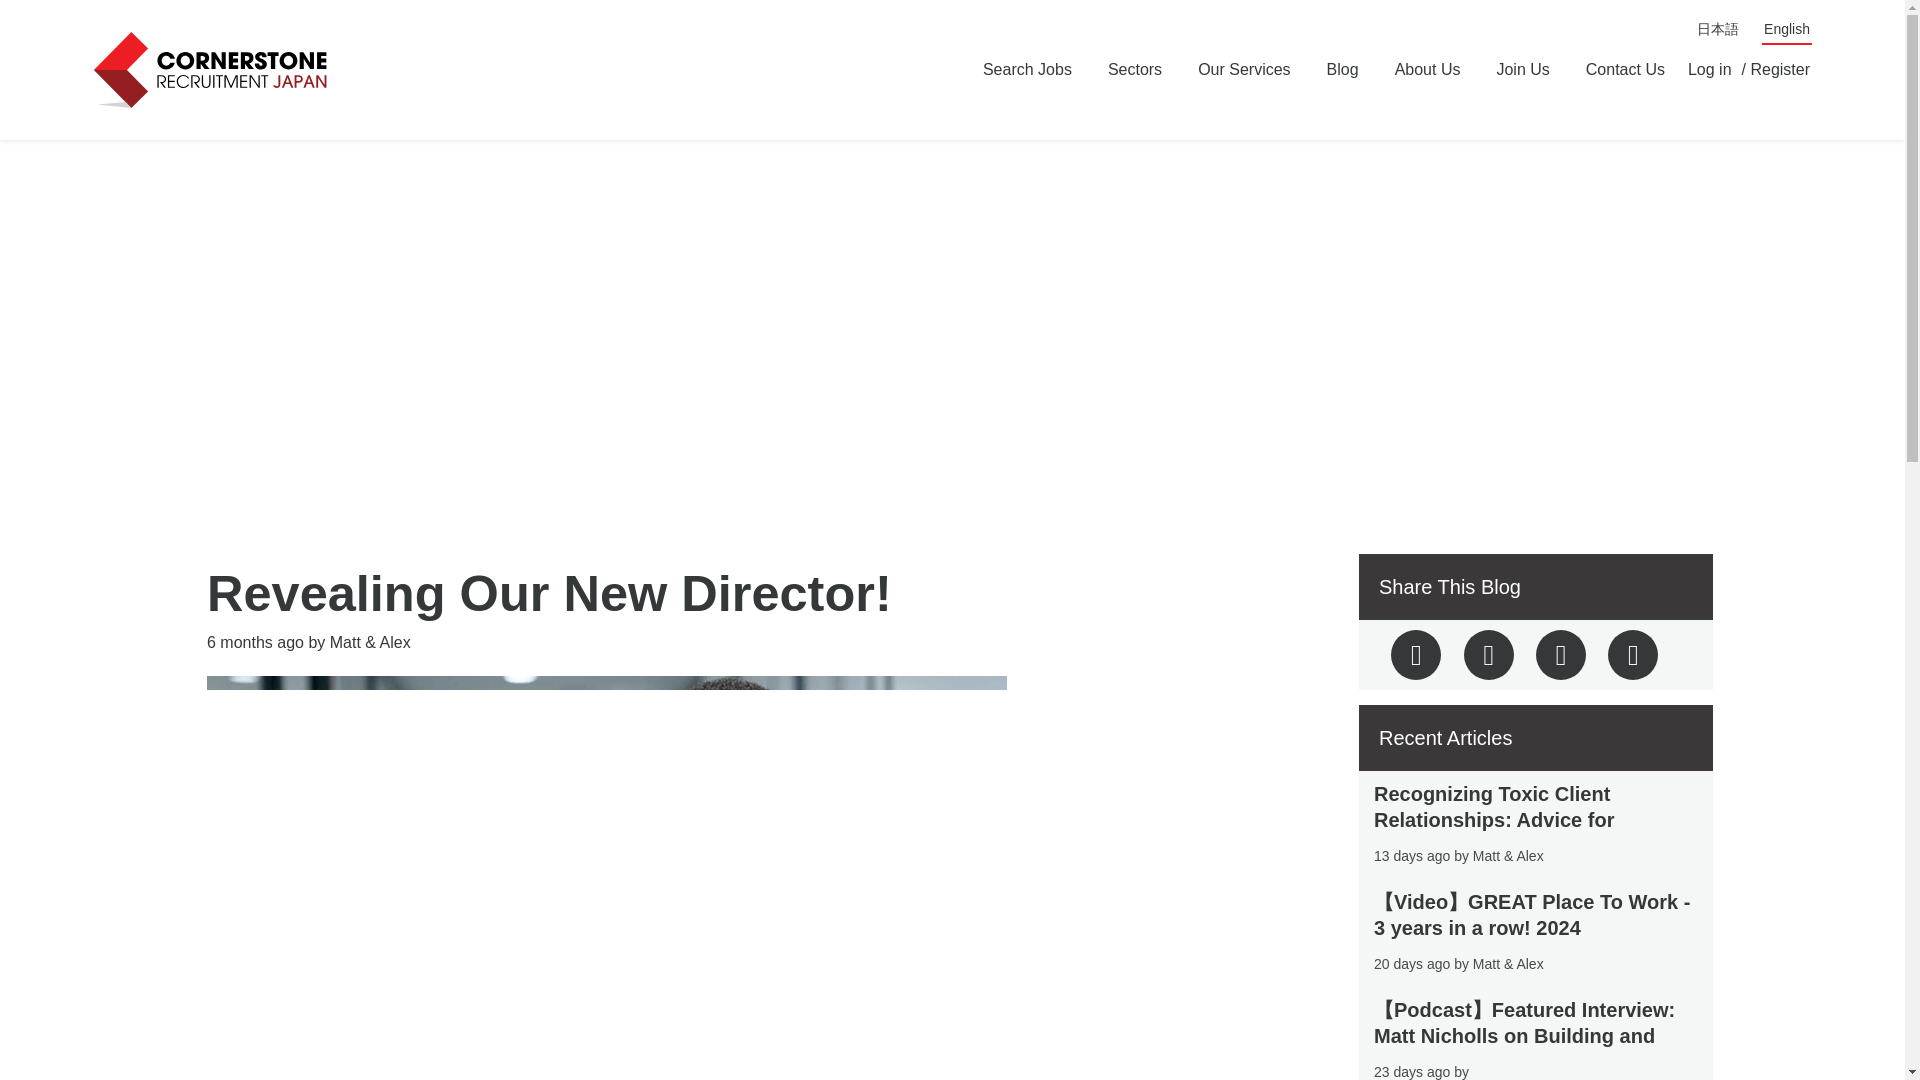  I want to click on Log in, so click(1709, 68).